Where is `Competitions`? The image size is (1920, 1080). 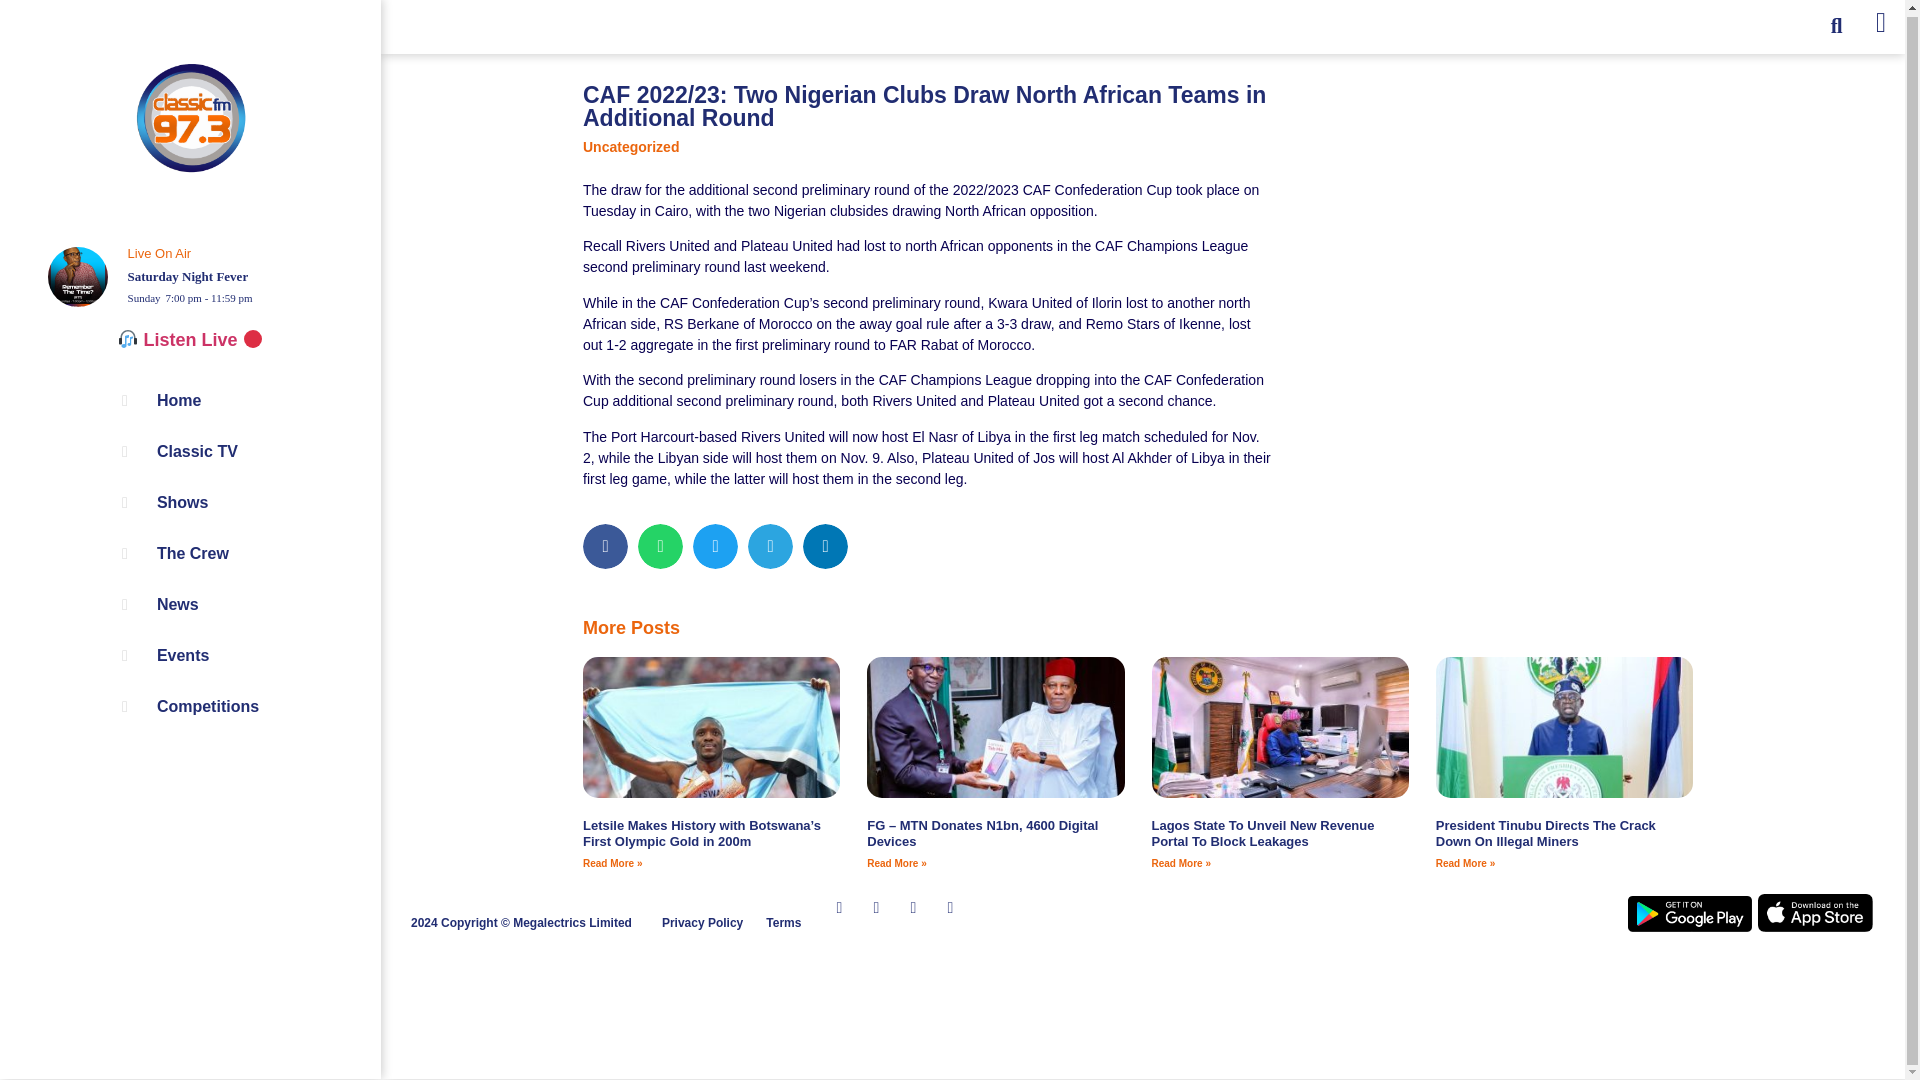 Competitions is located at coordinates (190, 707).